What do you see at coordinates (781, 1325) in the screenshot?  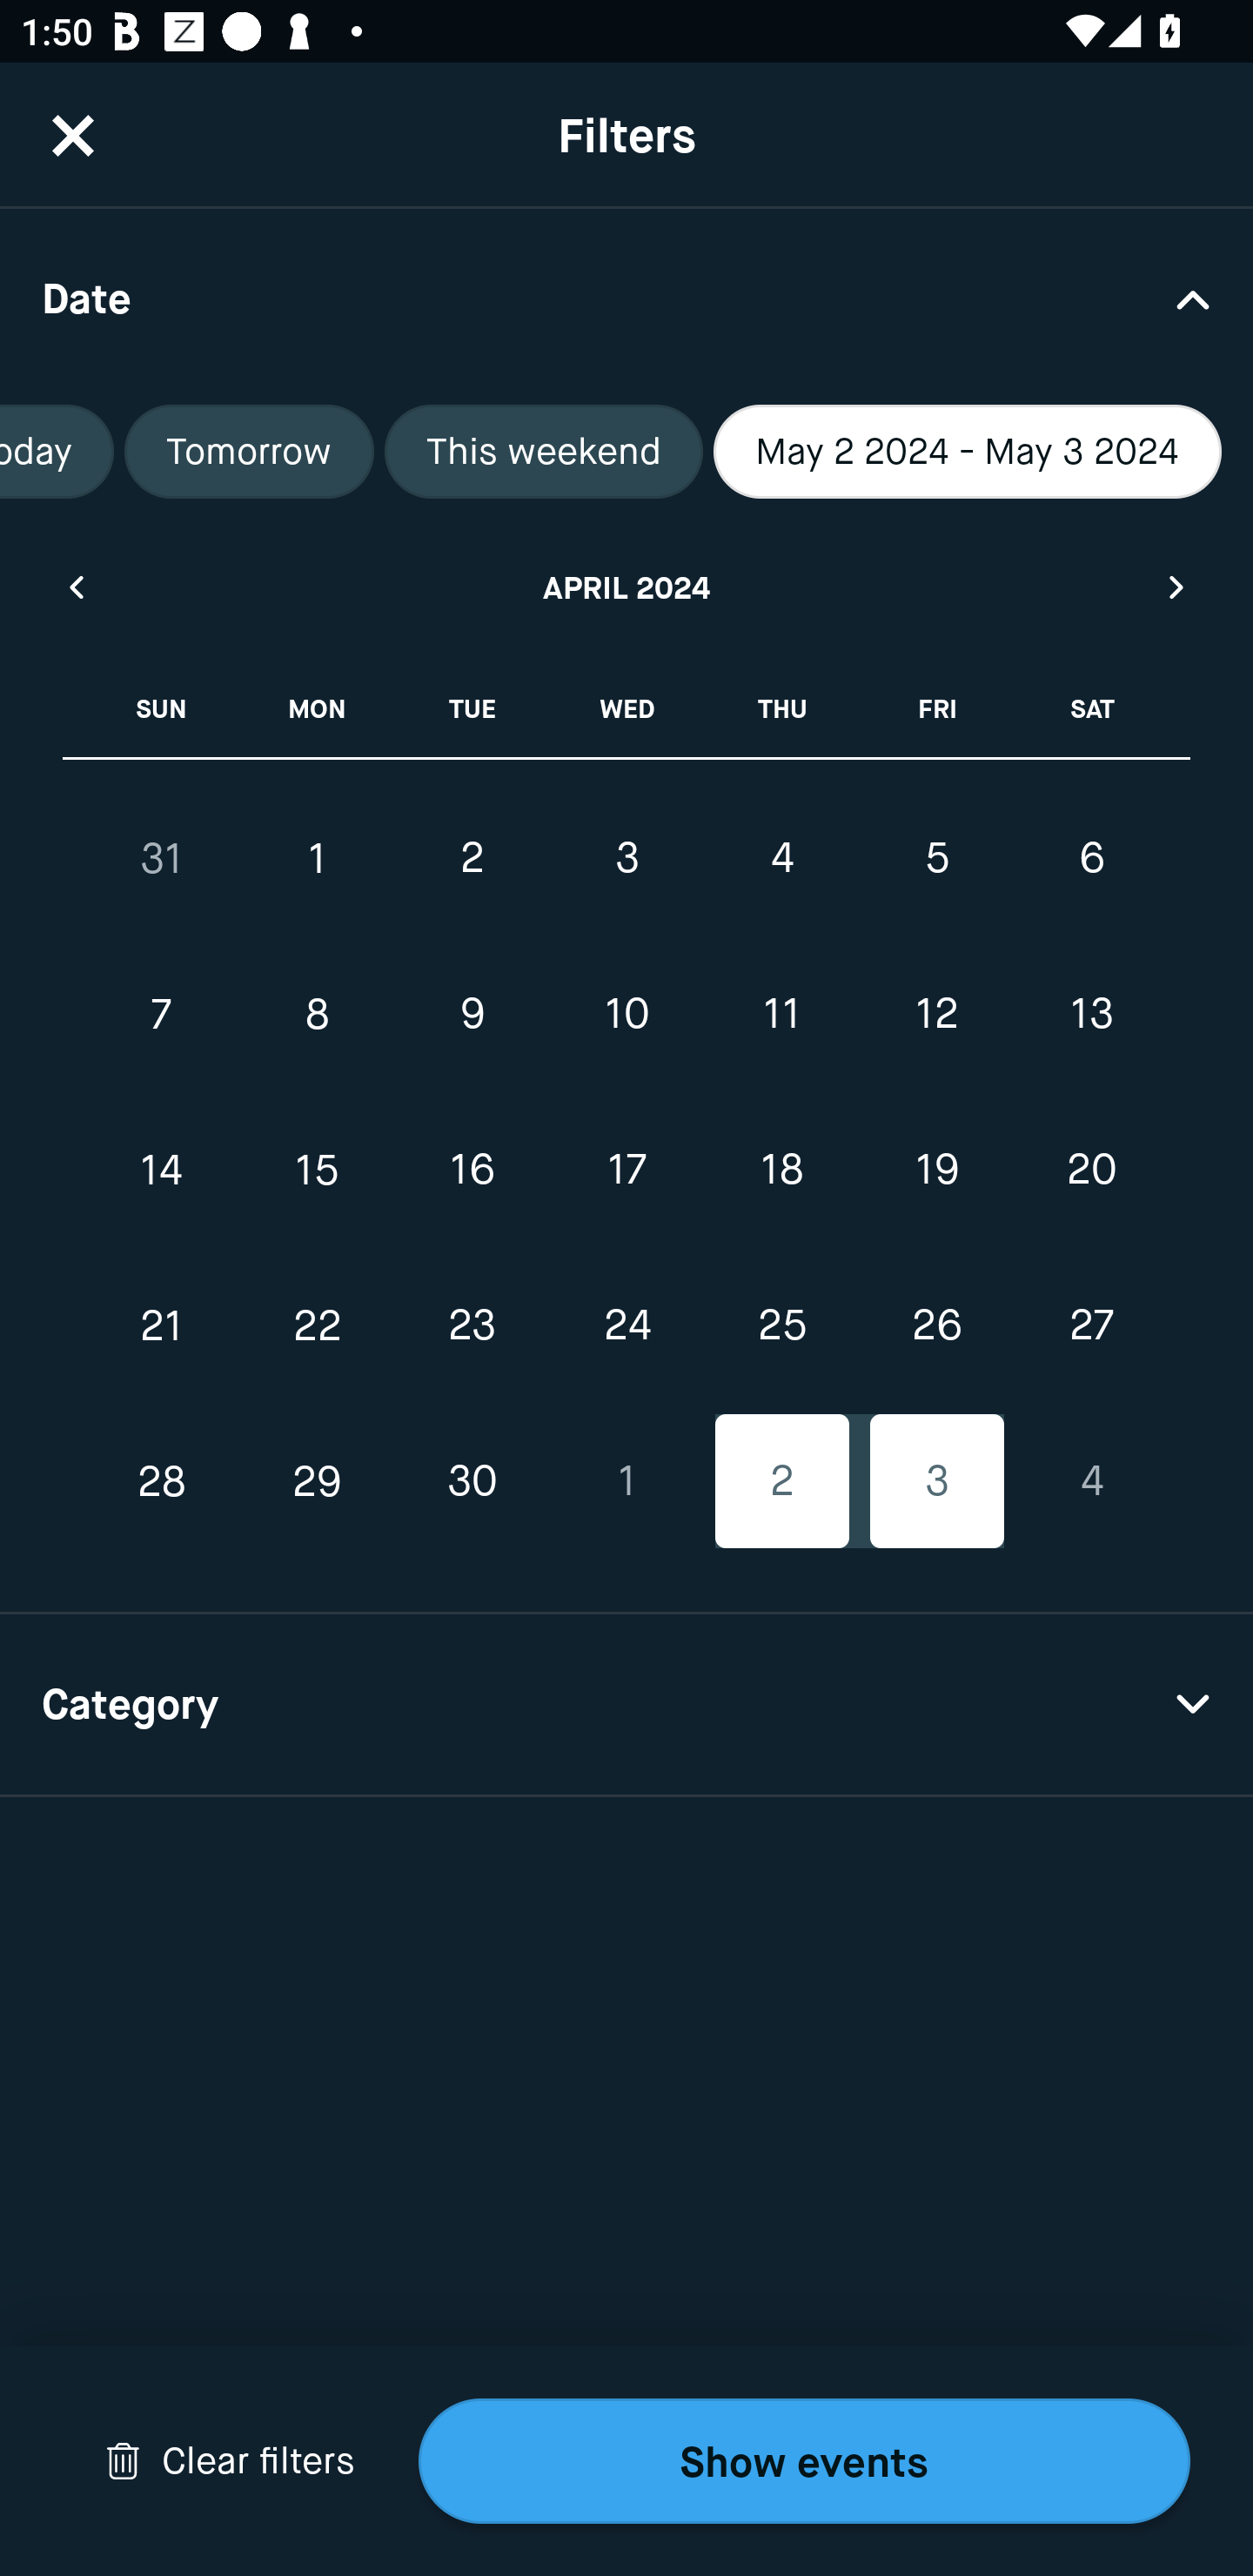 I see `25` at bounding box center [781, 1325].